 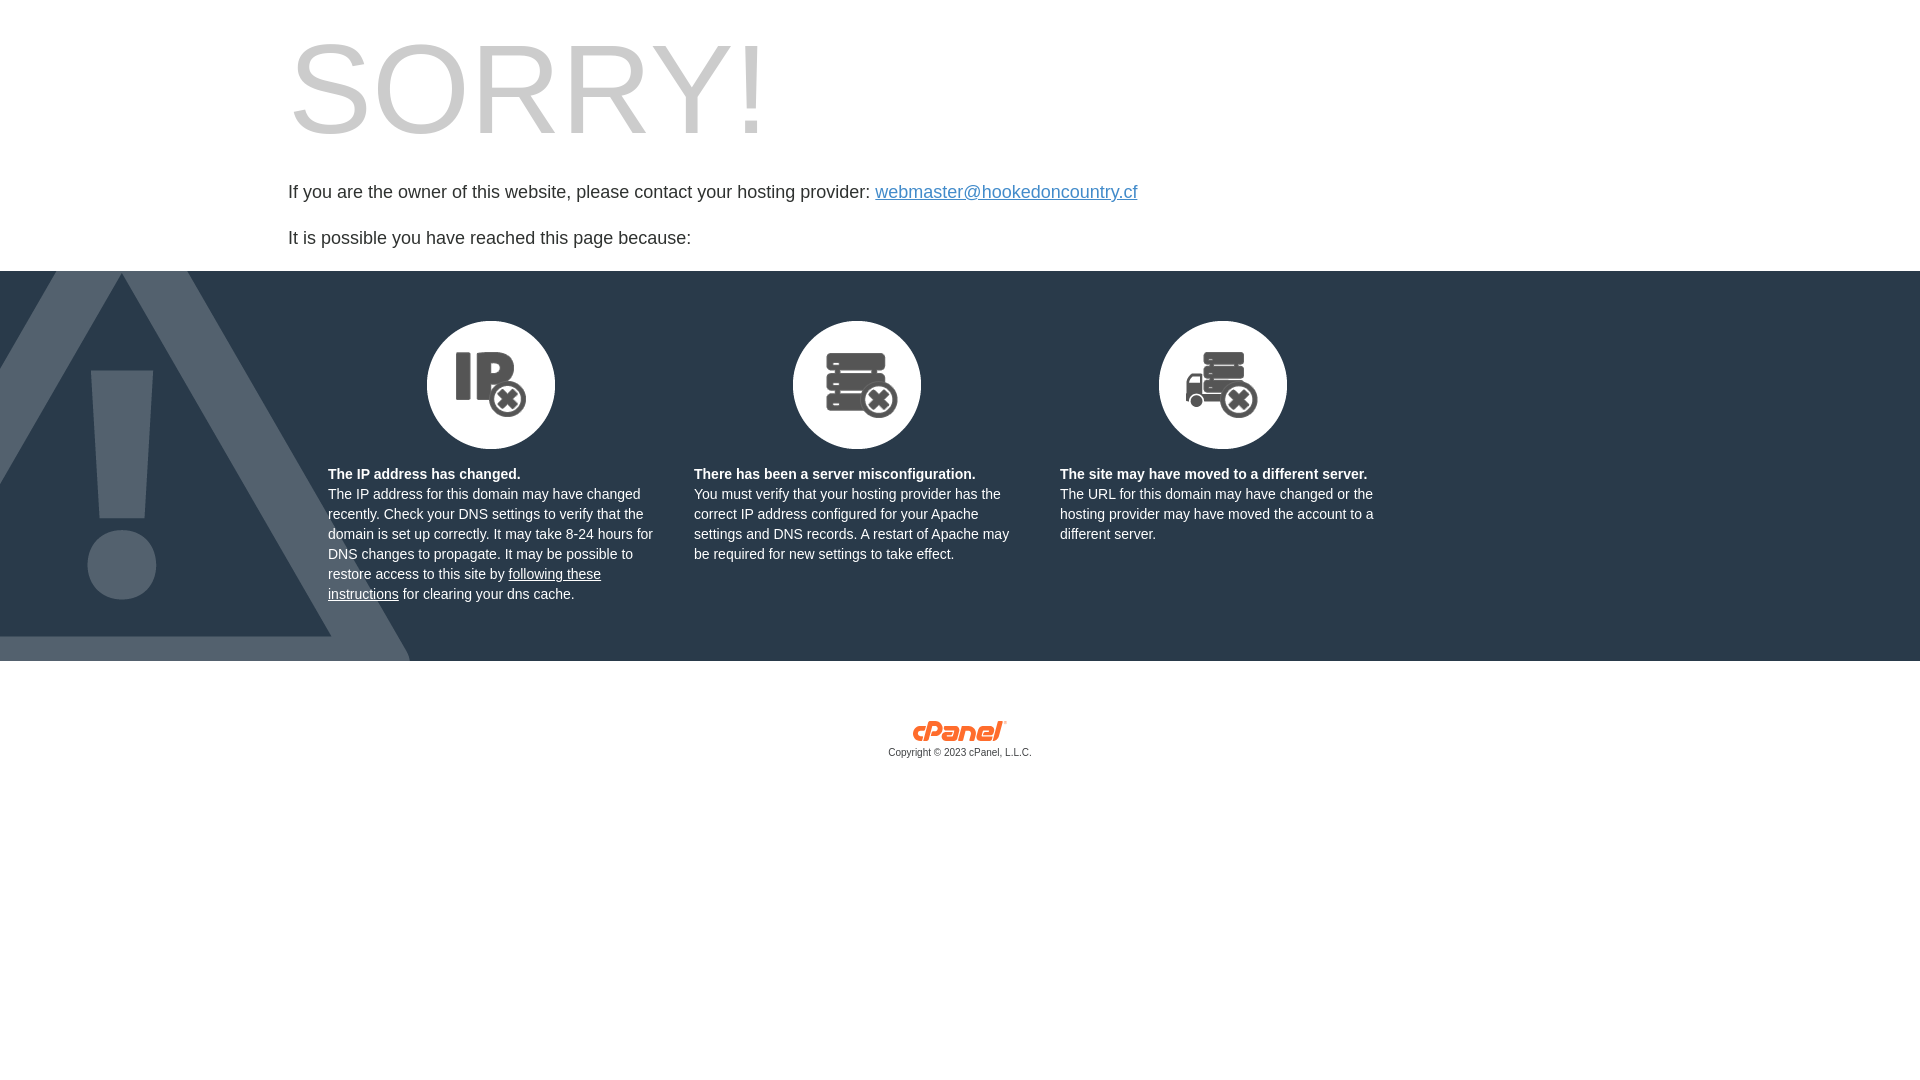 I want to click on webmaster@hookedoncountry.cf, so click(x=1006, y=192).